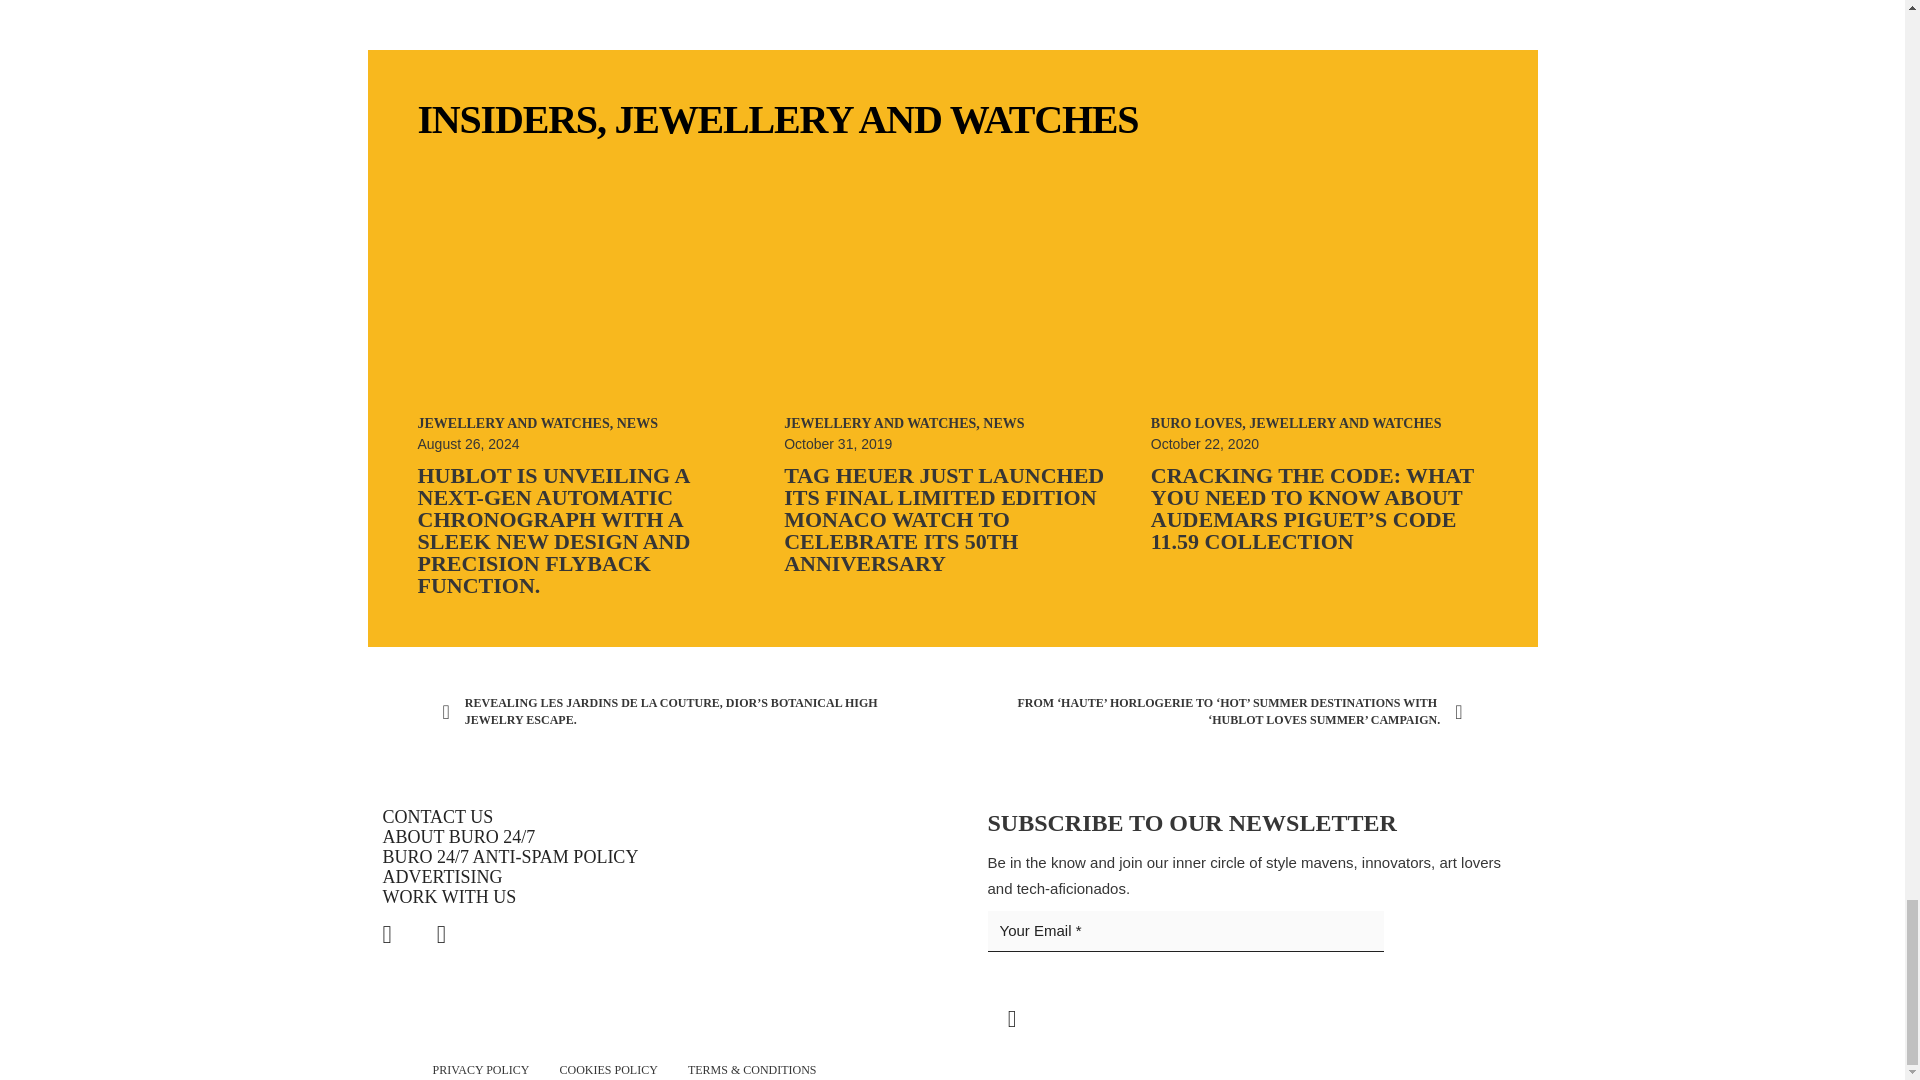 The width and height of the screenshot is (1920, 1080). Describe the element at coordinates (508, 119) in the screenshot. I see `INSIDERS` at that location.